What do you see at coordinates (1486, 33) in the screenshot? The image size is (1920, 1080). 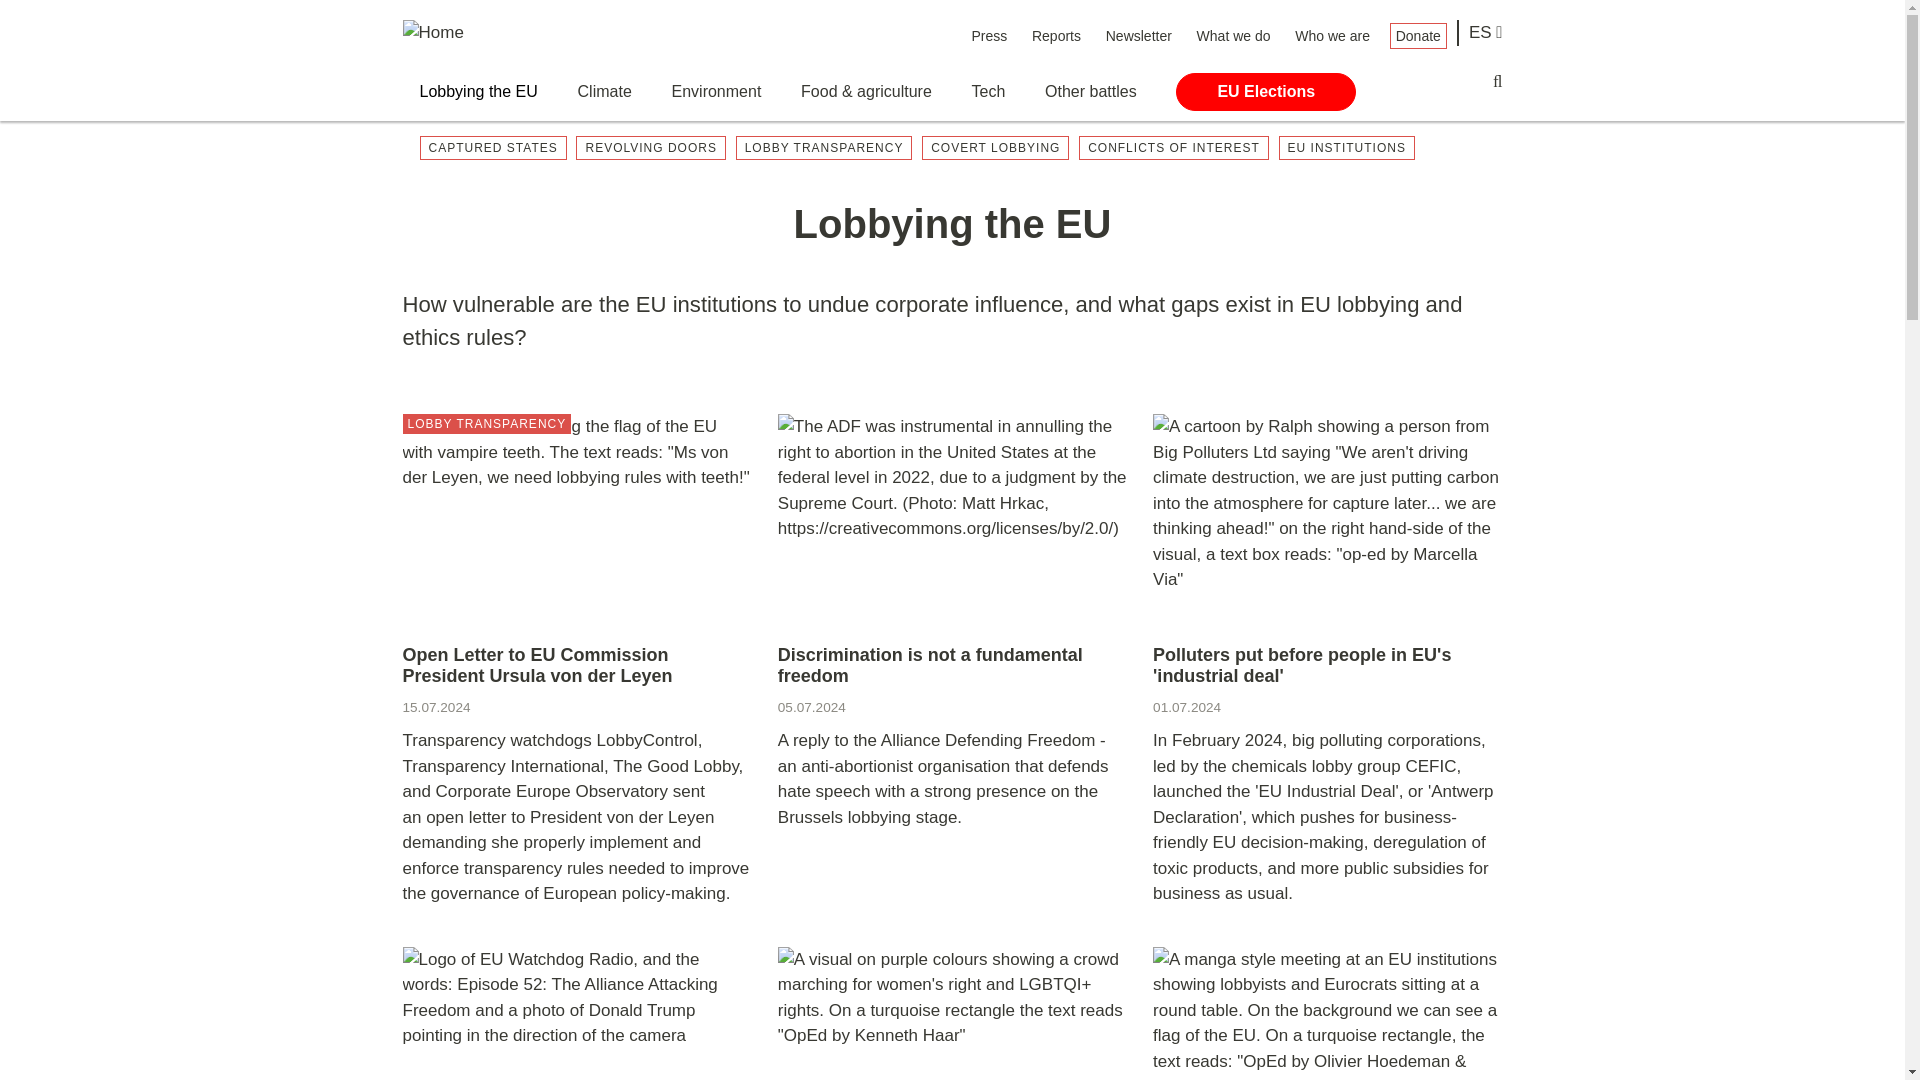 I see `ES` at bounding box center [1486, 33].